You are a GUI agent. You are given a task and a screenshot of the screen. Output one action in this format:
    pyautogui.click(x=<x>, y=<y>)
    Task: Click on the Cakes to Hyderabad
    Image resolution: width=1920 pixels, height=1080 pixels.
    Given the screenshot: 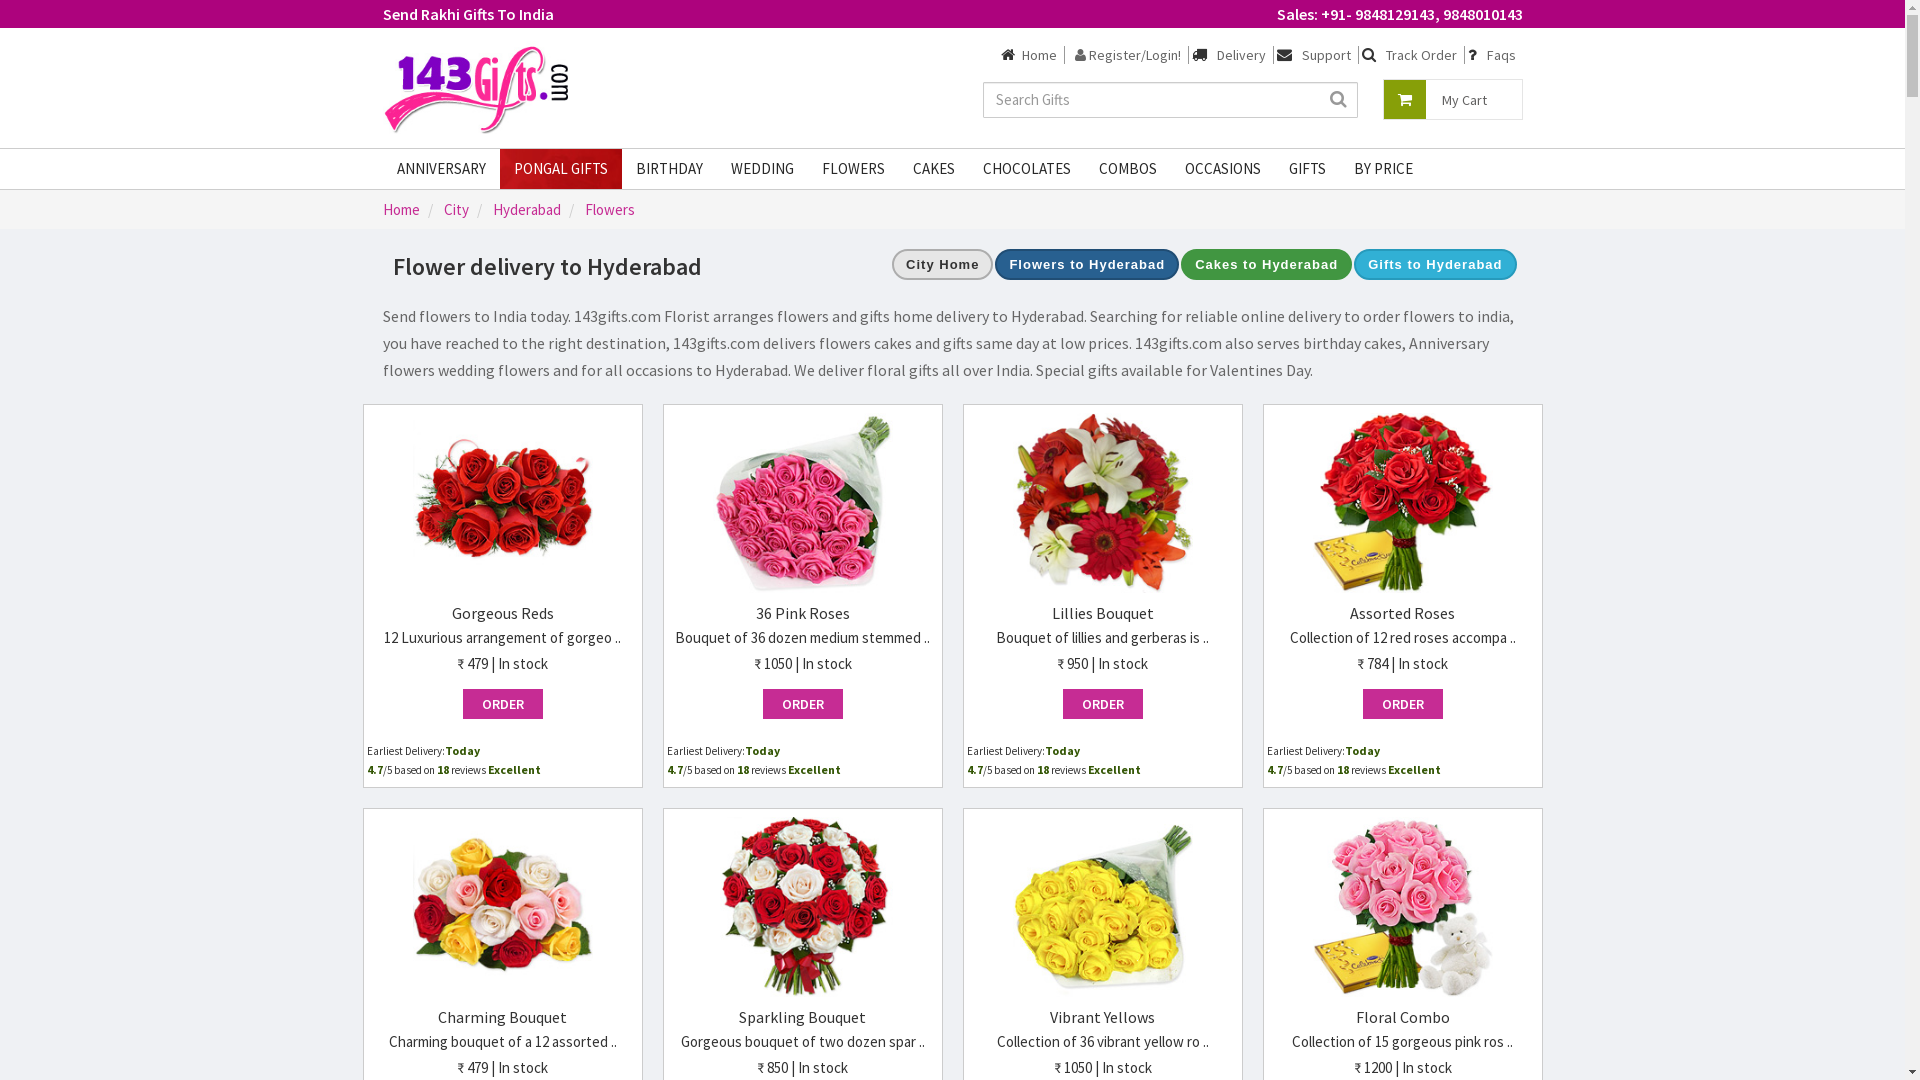 What is the action you would take?
    pyautogui.click(x=1266, y=262)
    